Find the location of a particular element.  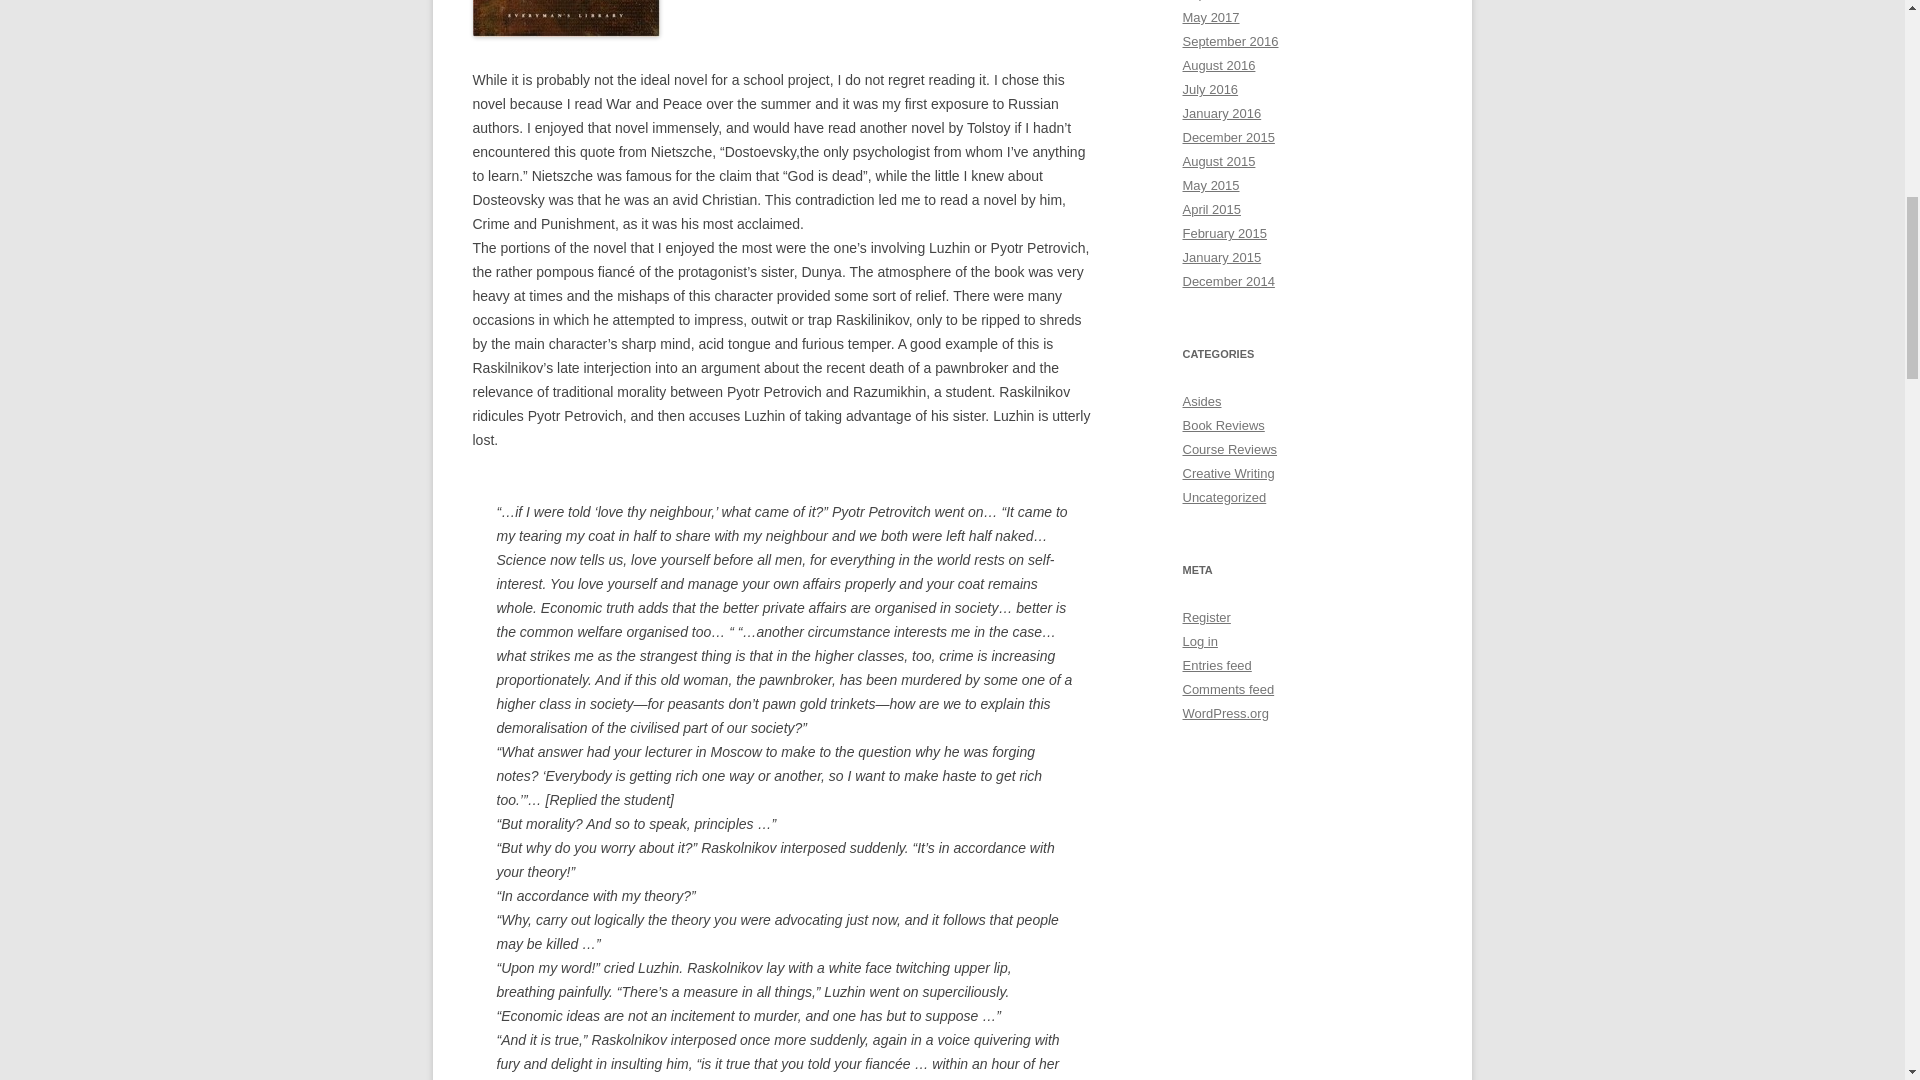

January 2016 is located at coordinates (1222, 112).